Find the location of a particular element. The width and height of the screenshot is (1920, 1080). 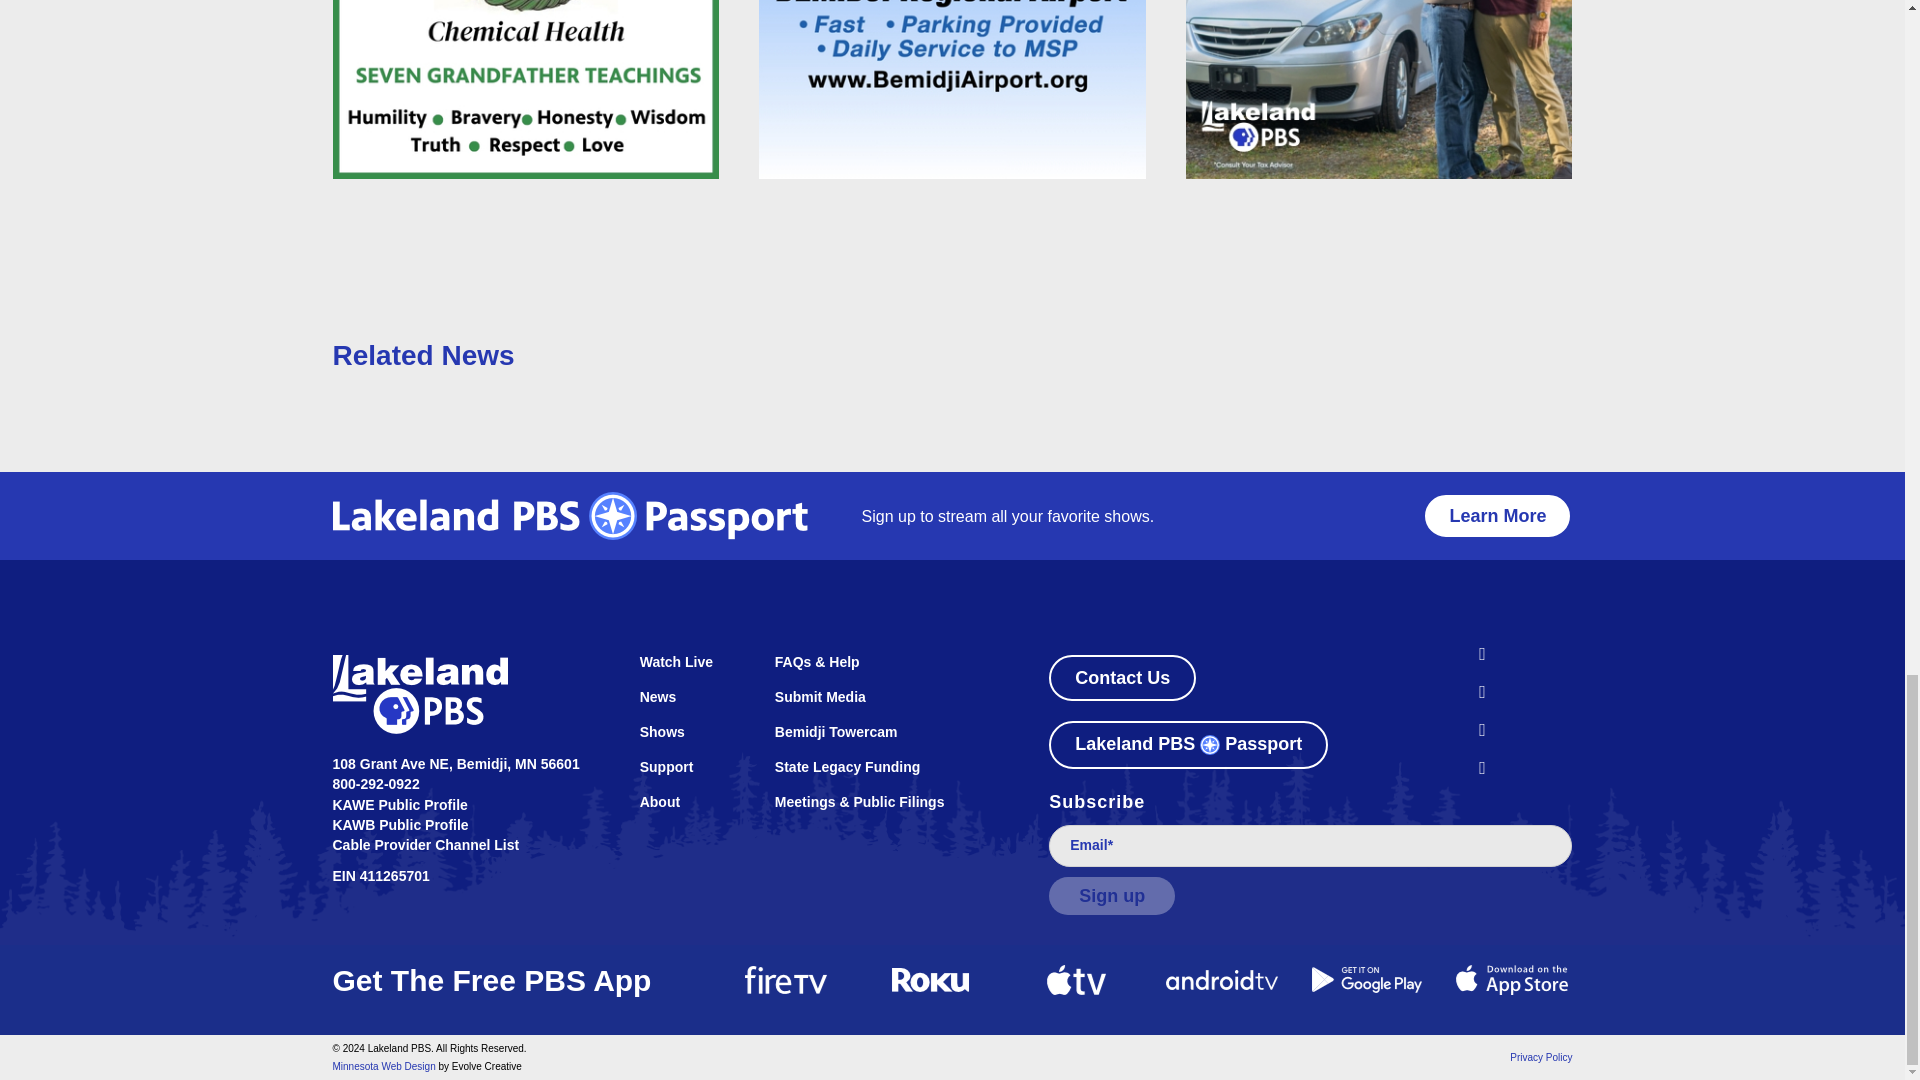

800-292-0922 is located at coordinates (375, 784).